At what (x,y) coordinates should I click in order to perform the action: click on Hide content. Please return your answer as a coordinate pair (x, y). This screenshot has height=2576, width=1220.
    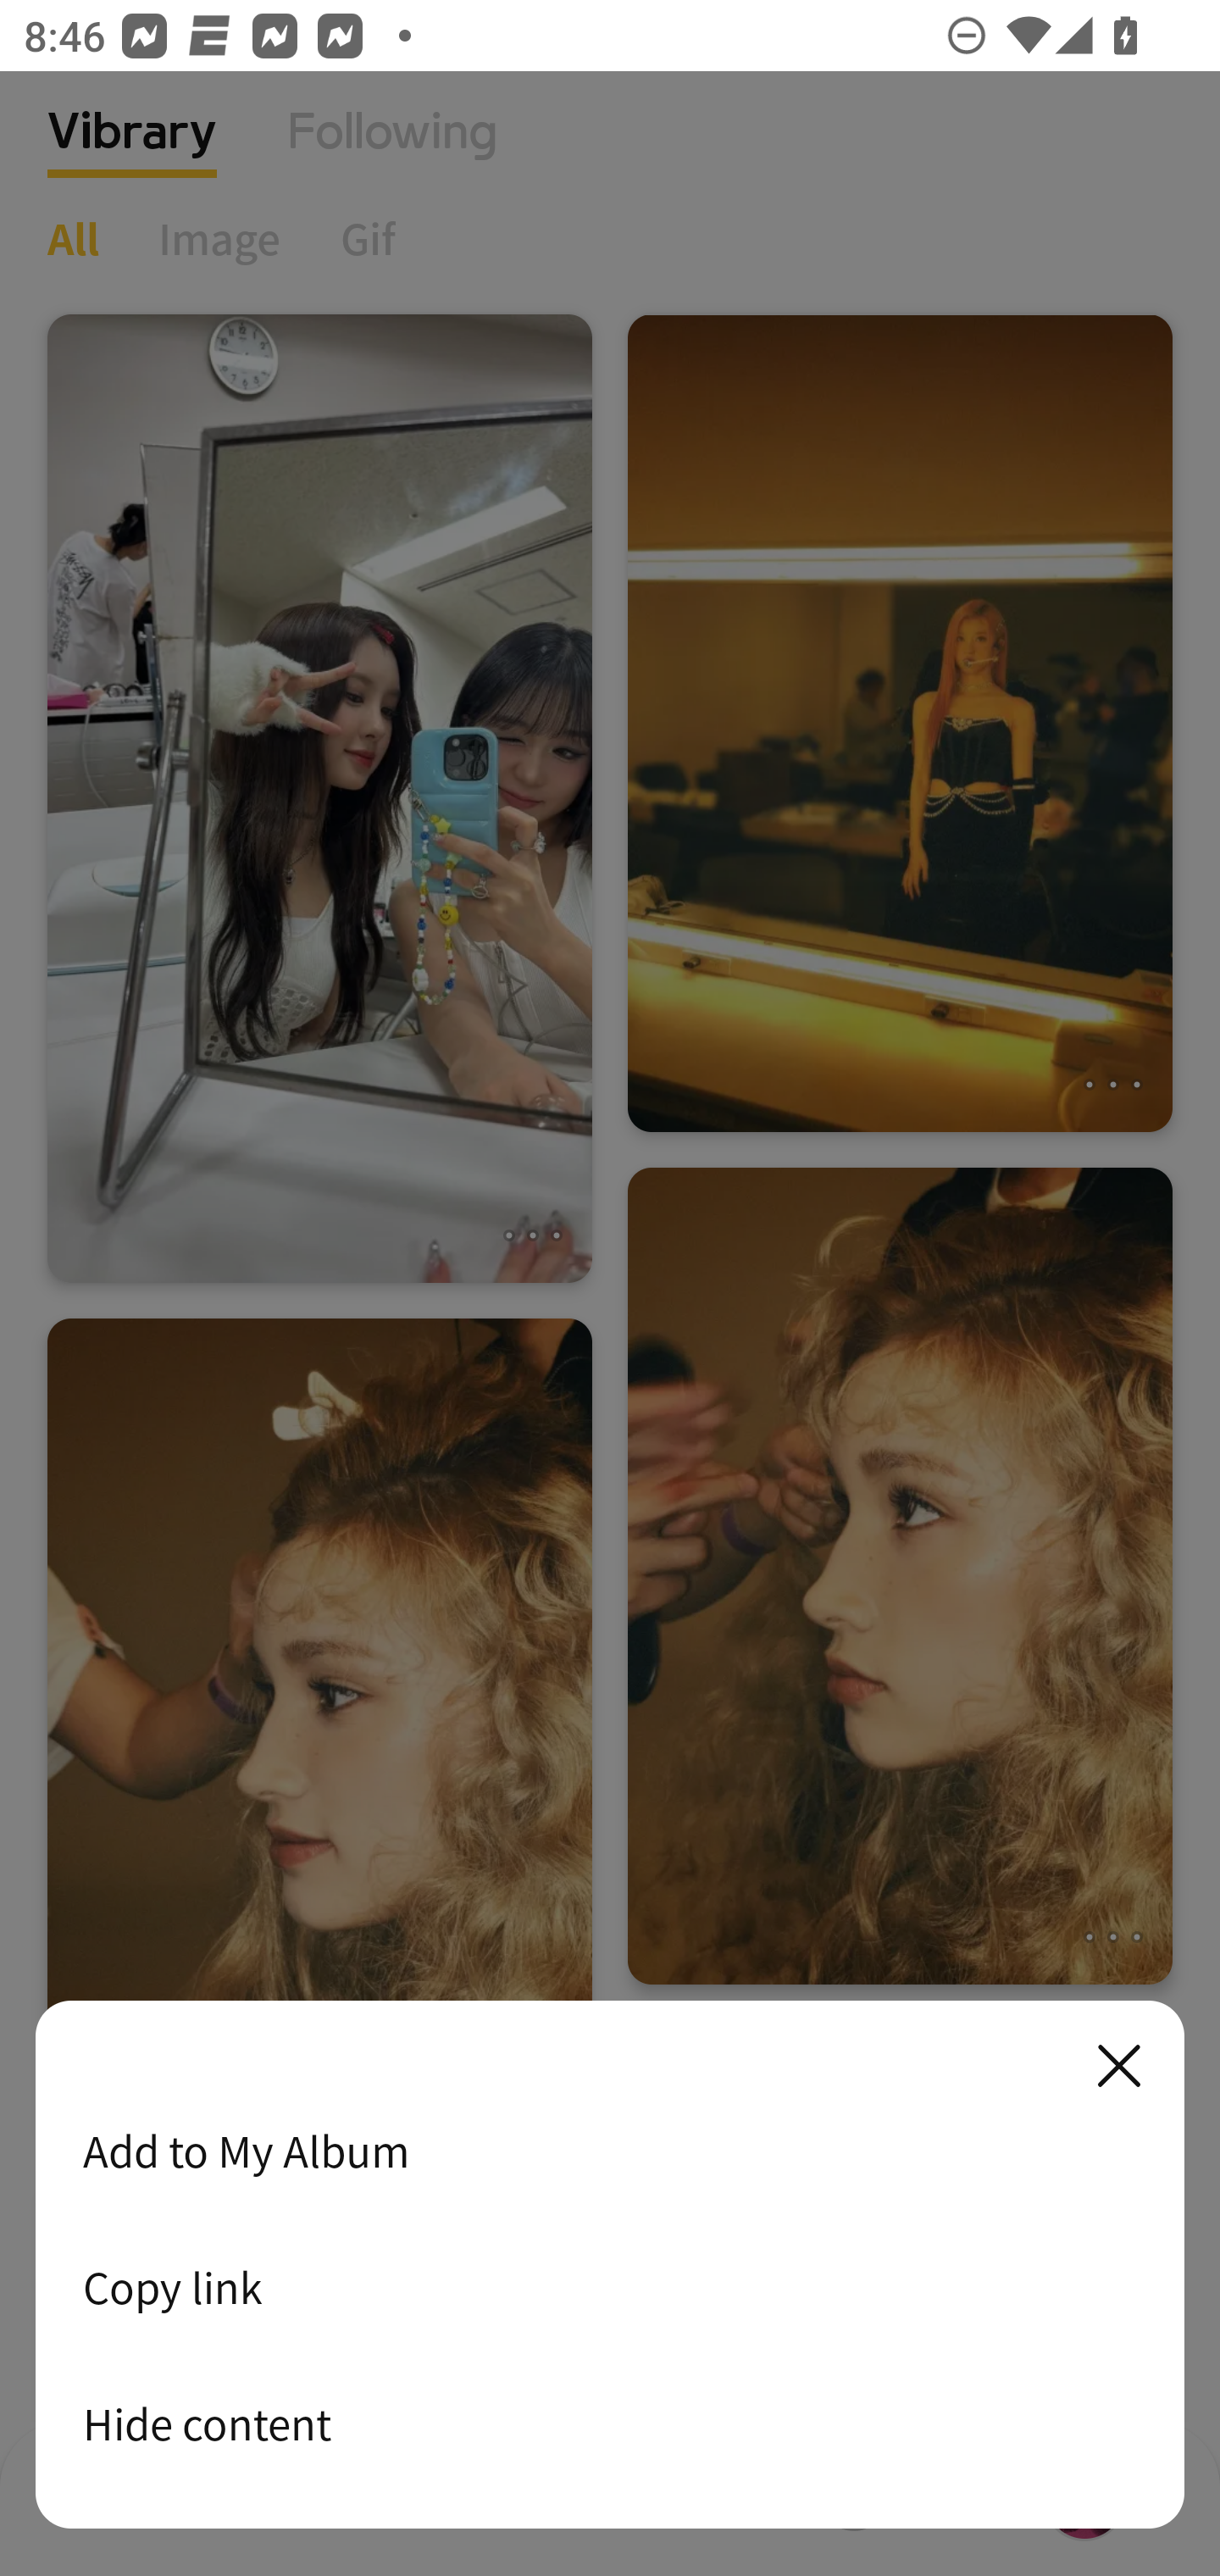
    Looking at the image, I should click on (610, 2423).